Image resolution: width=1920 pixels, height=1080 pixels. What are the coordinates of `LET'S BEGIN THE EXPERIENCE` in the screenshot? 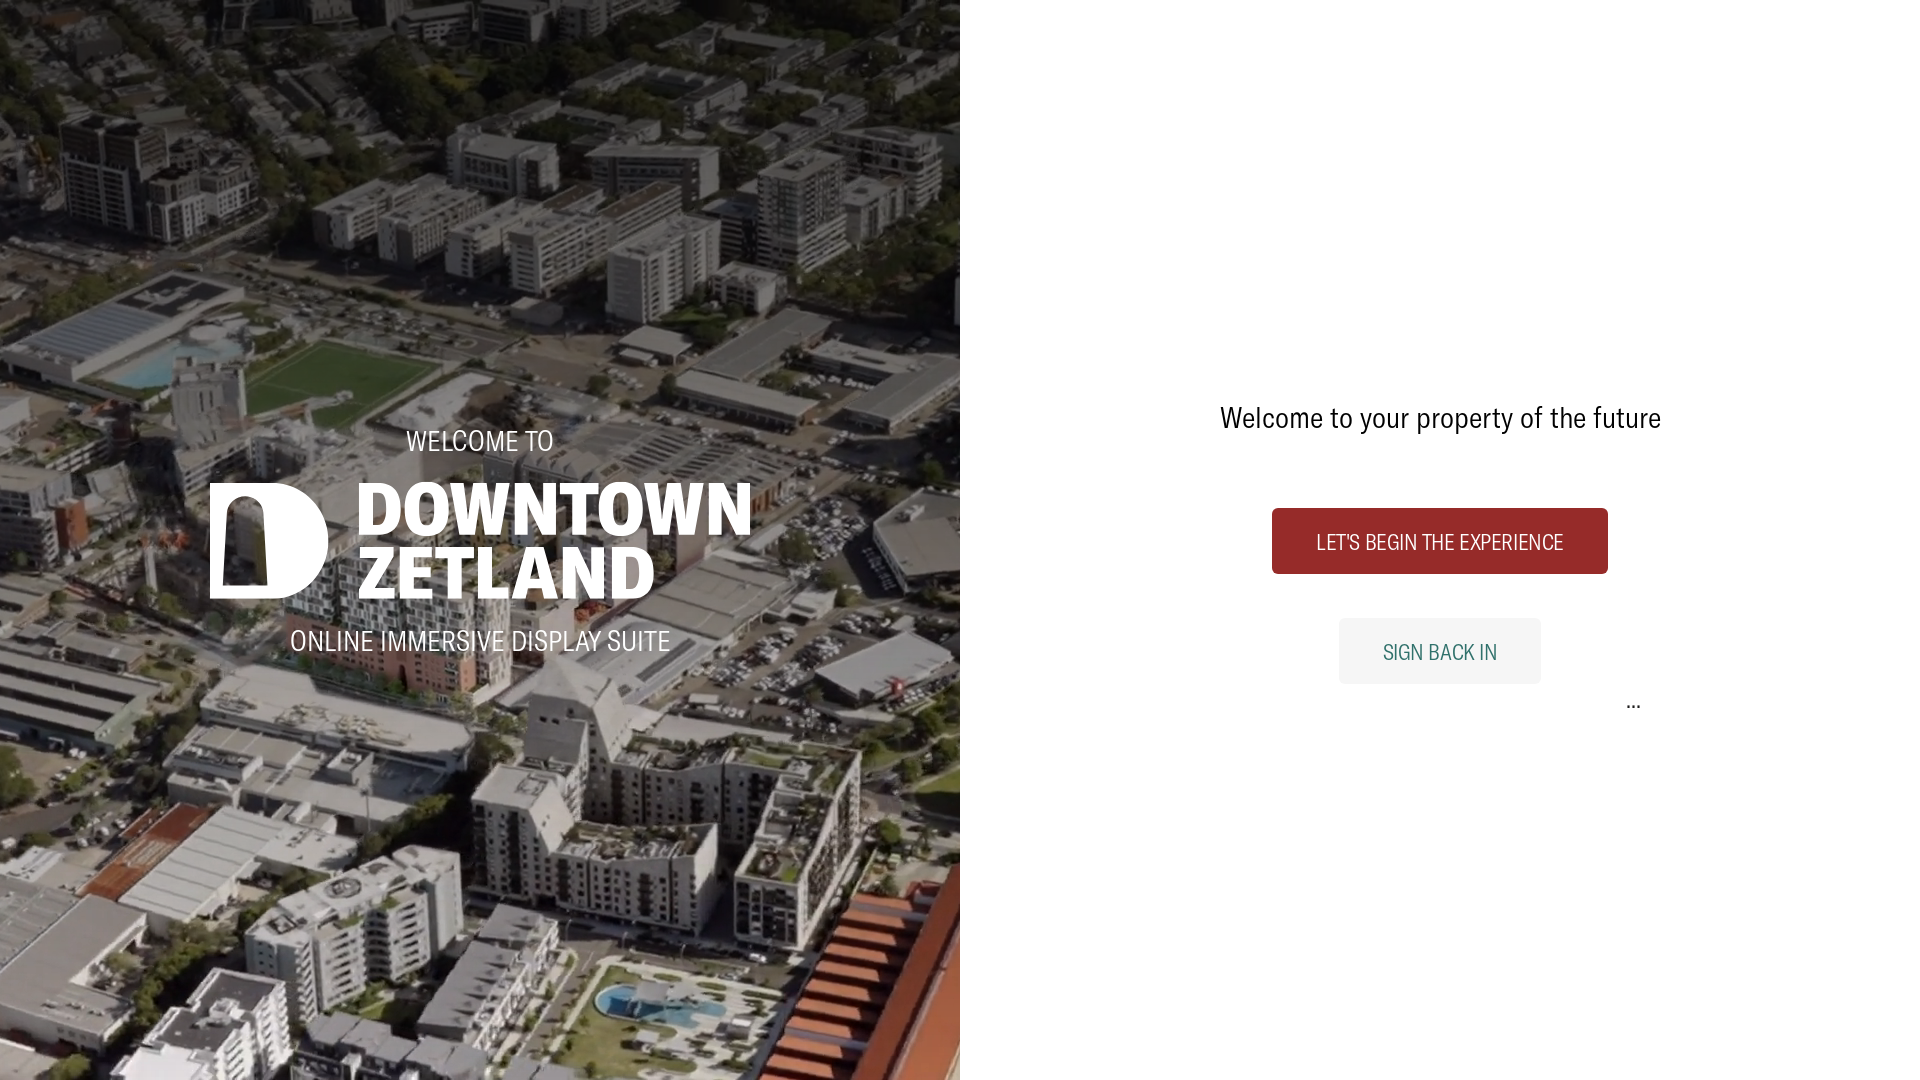 It's located at (1440, 541).